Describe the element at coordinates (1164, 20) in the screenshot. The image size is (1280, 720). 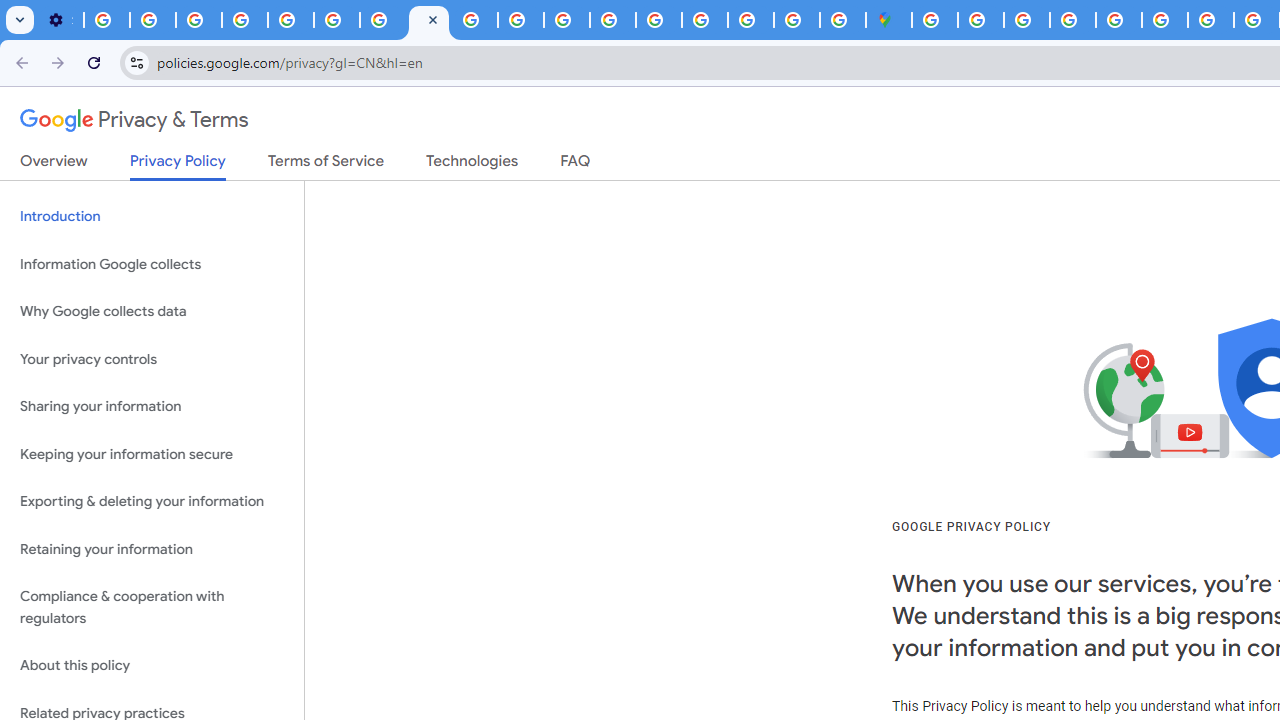
I see `Terms and Conditions` at that location.